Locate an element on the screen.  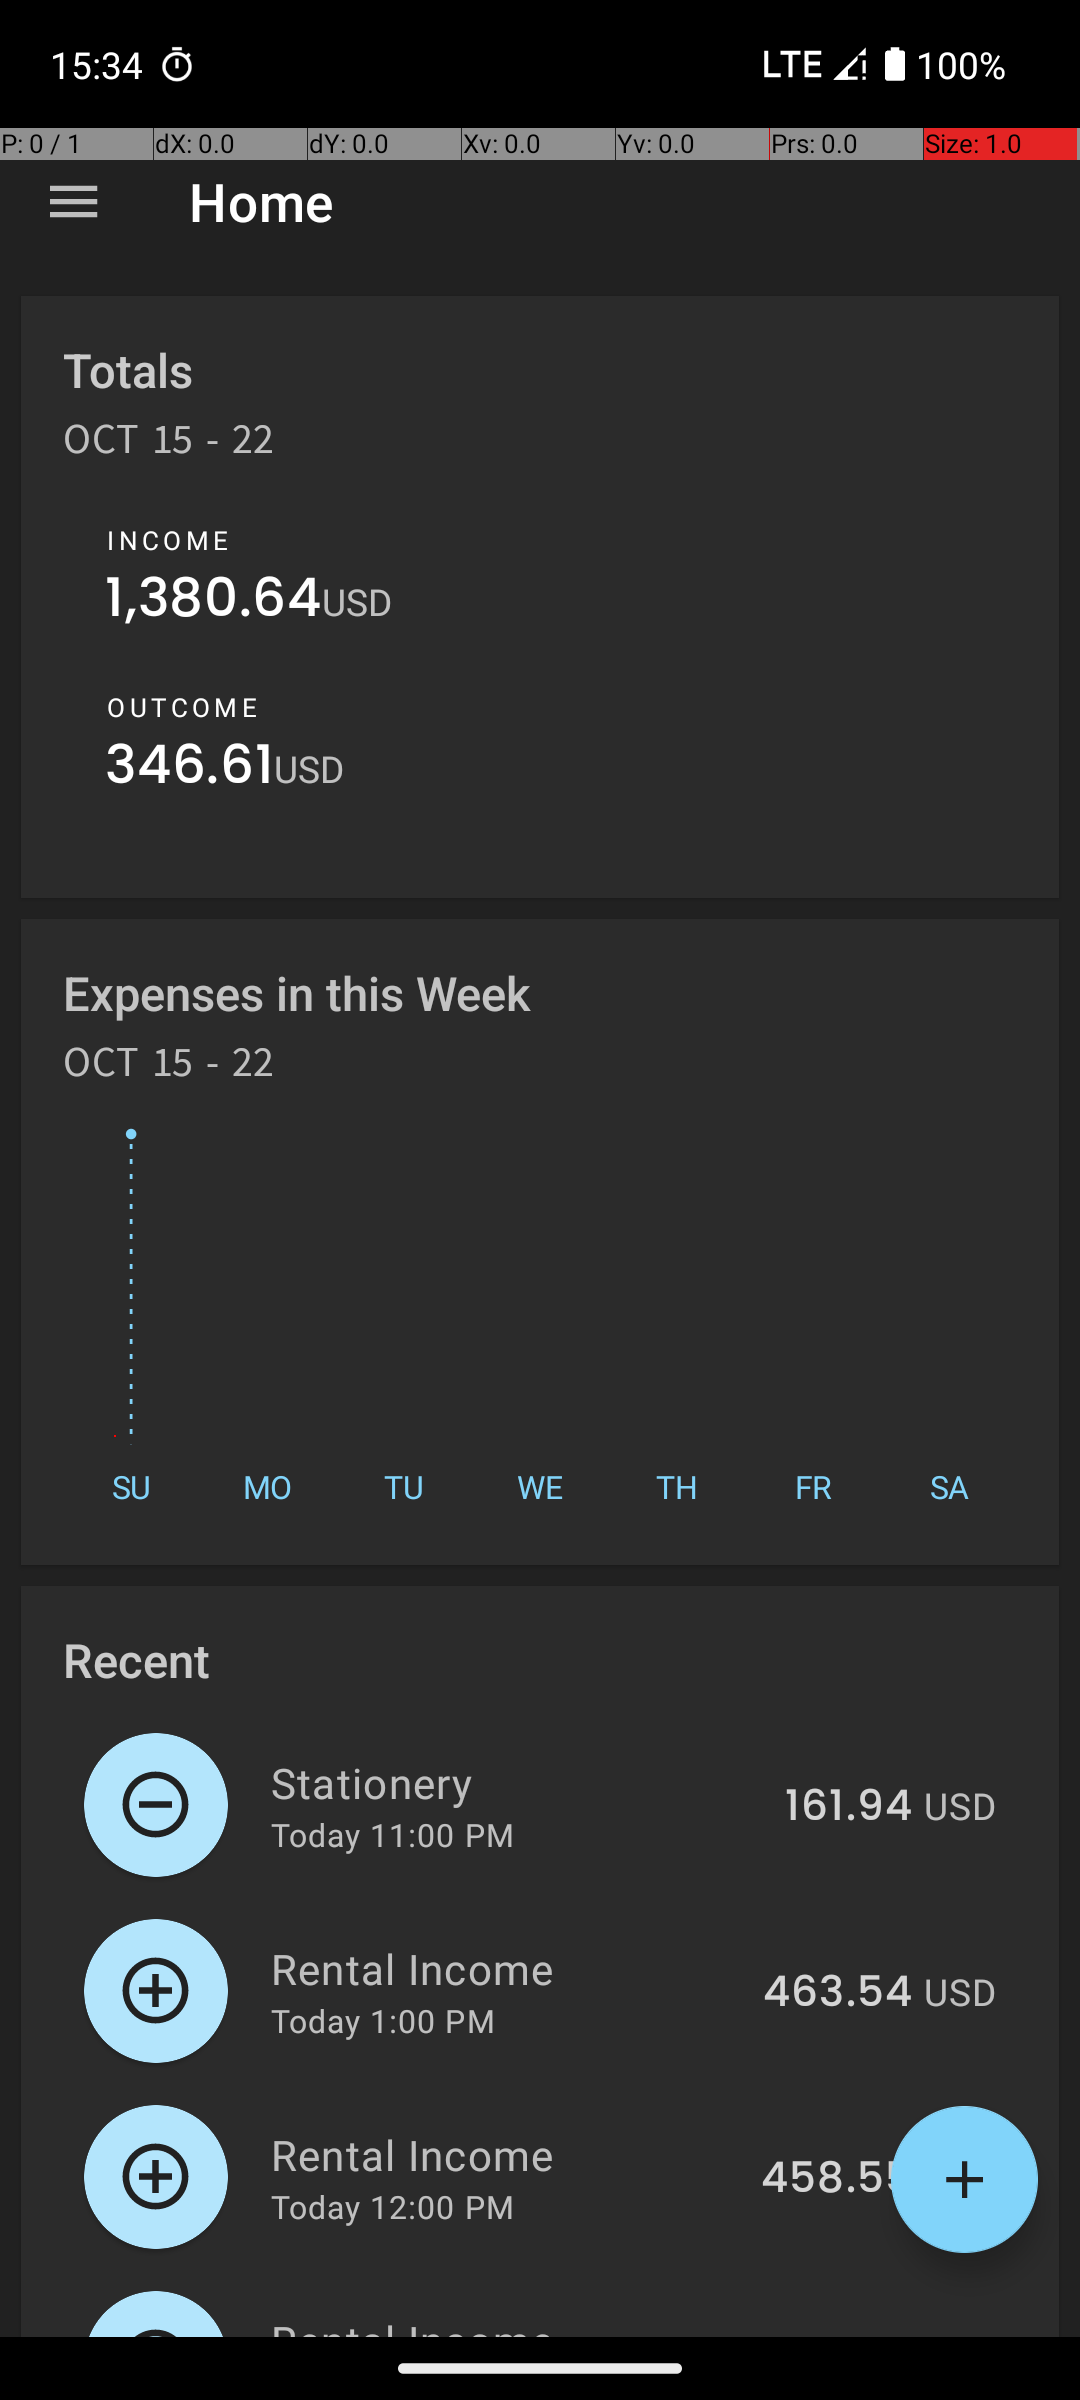
Today 12:00 PM is located at coordinates (392, 2206).